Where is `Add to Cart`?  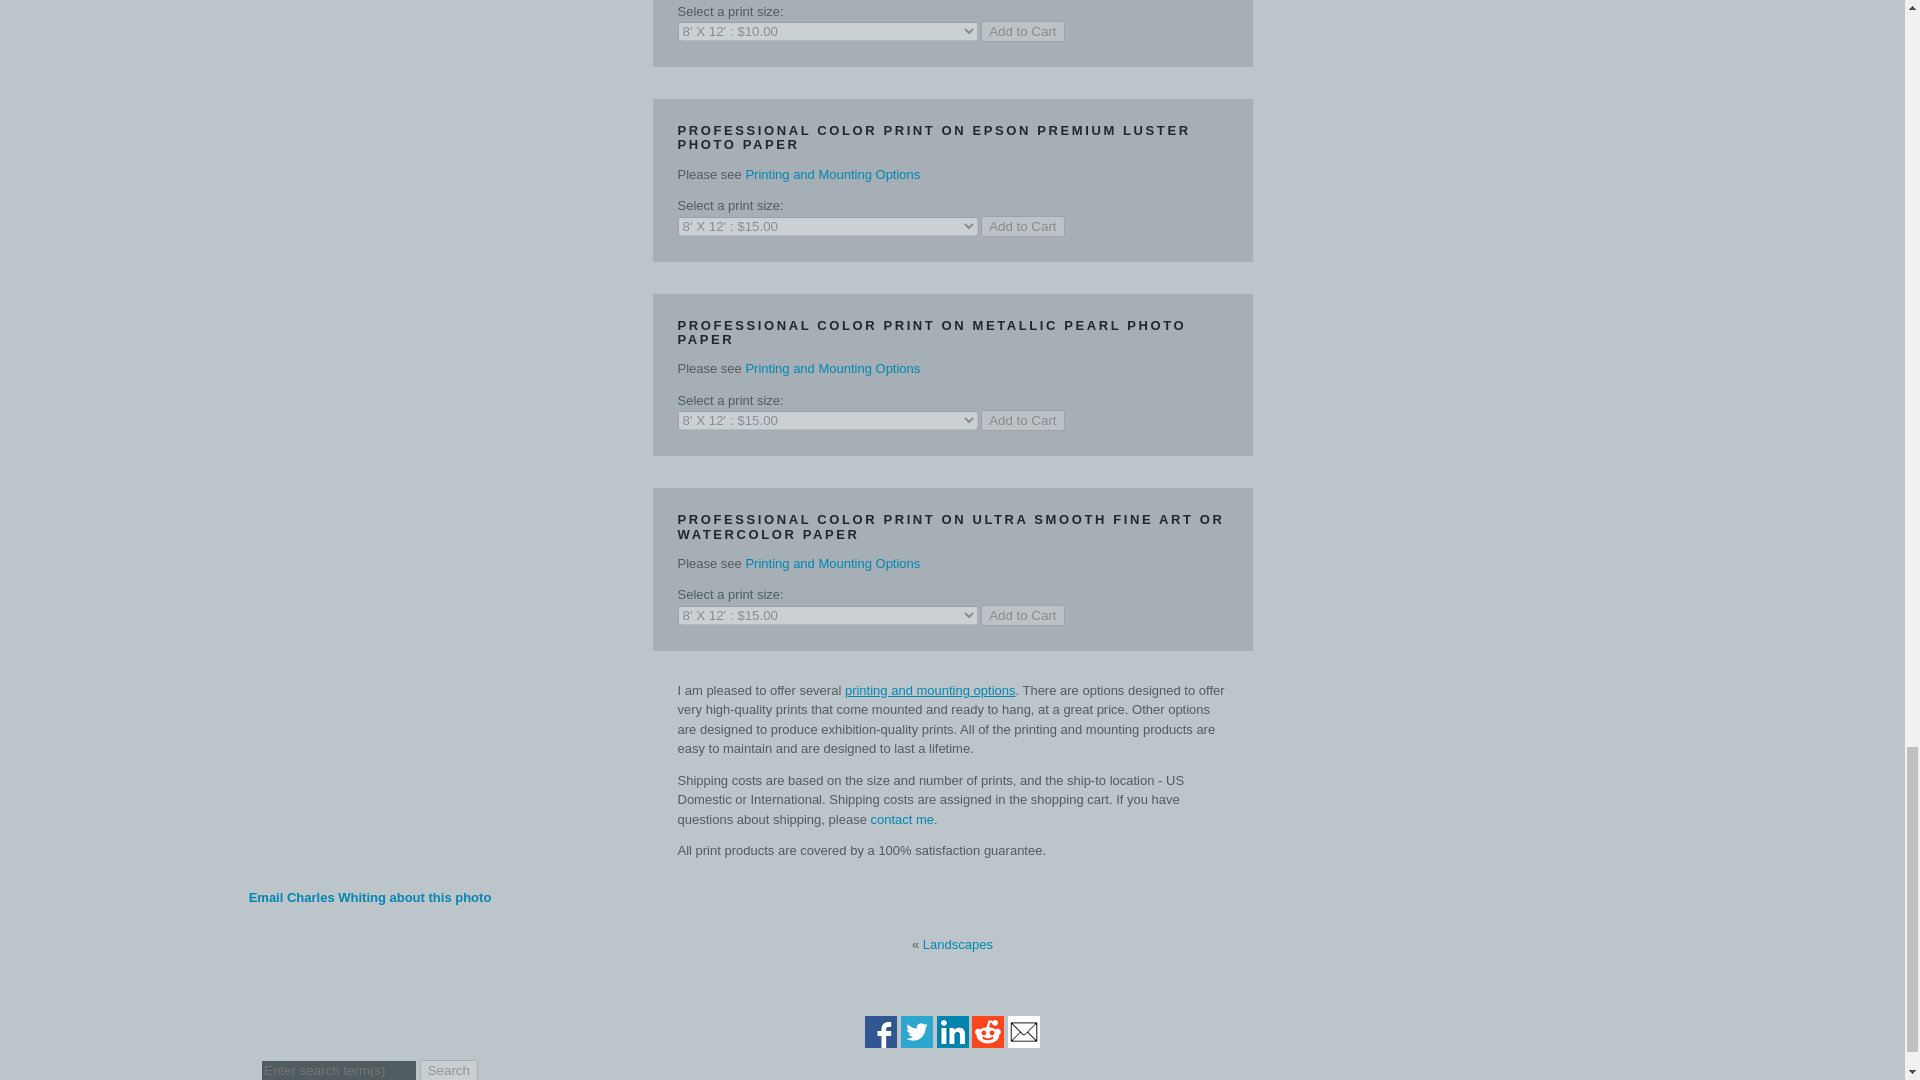 Add to Cart is located at coordinates (1022, 226).